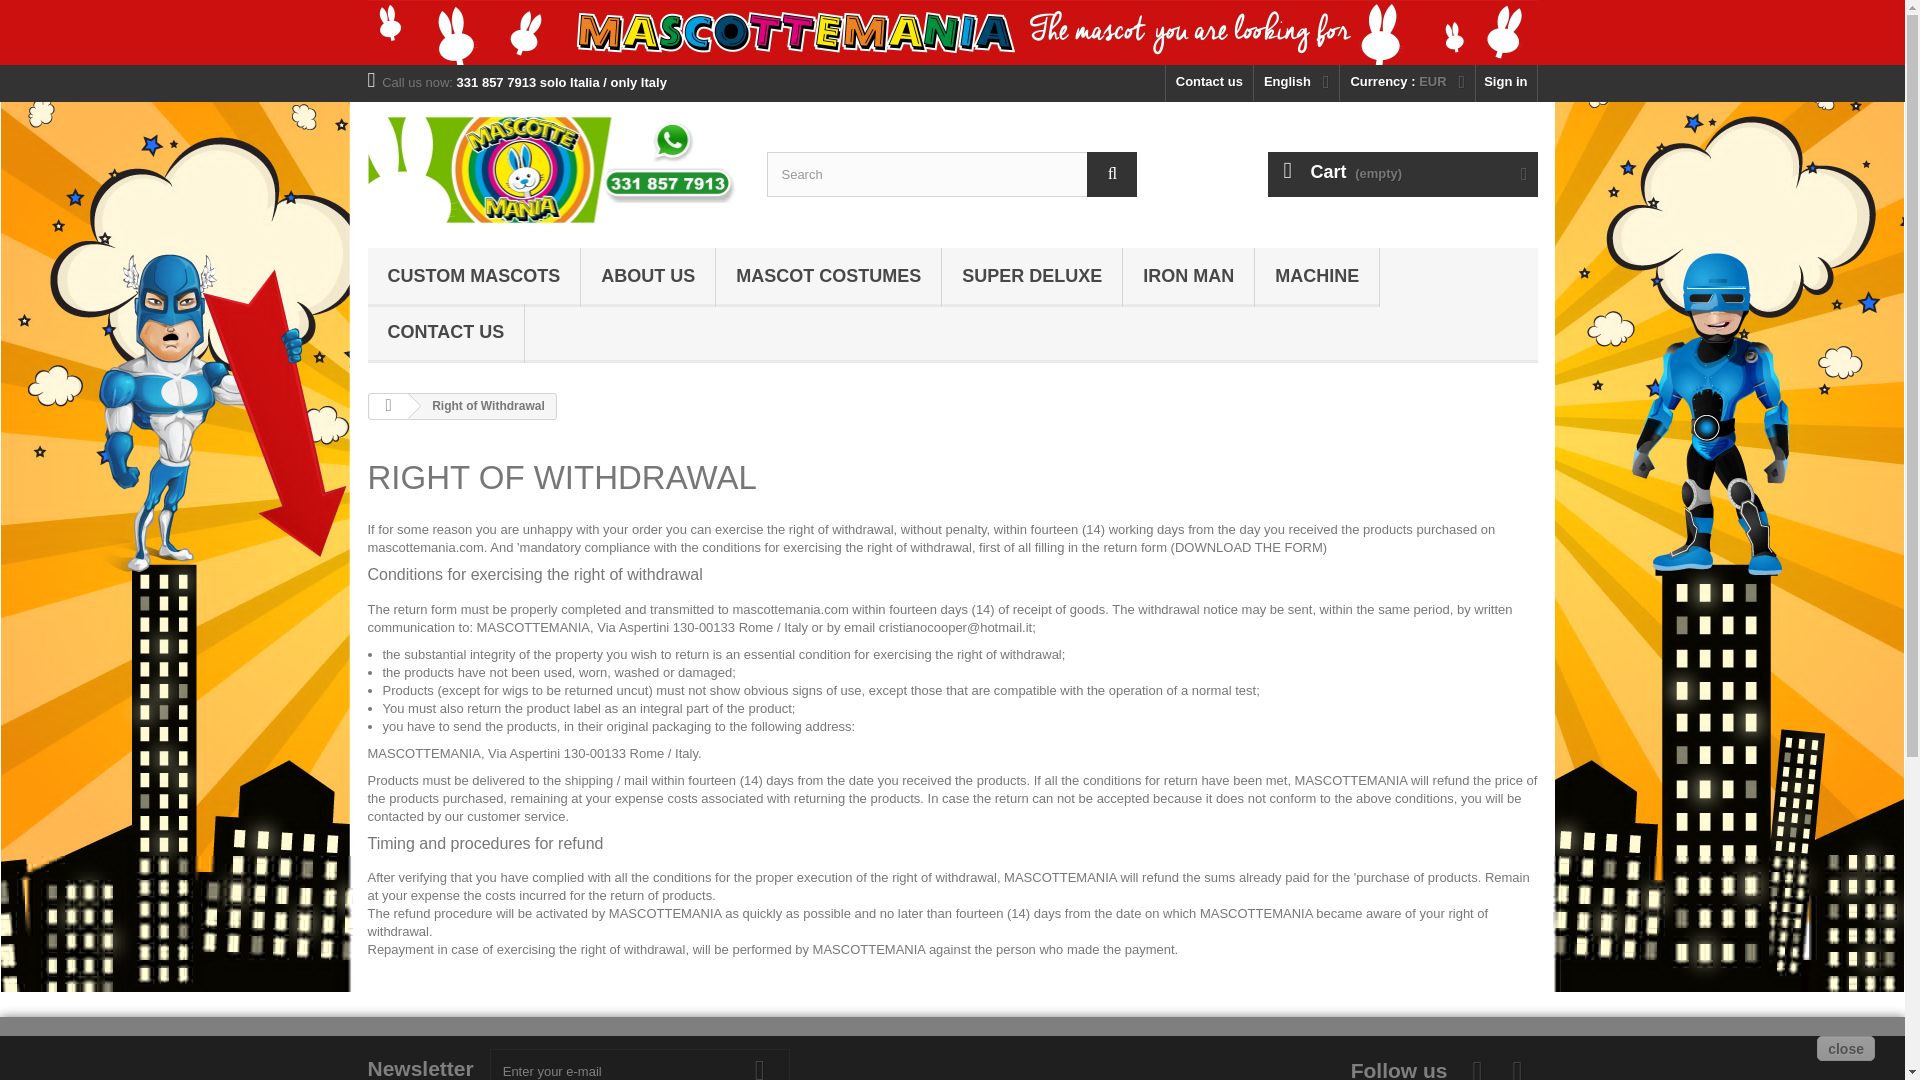 The image size is (1920, 1080). I want to click on Enter your e-mail, so click(639, 1064).